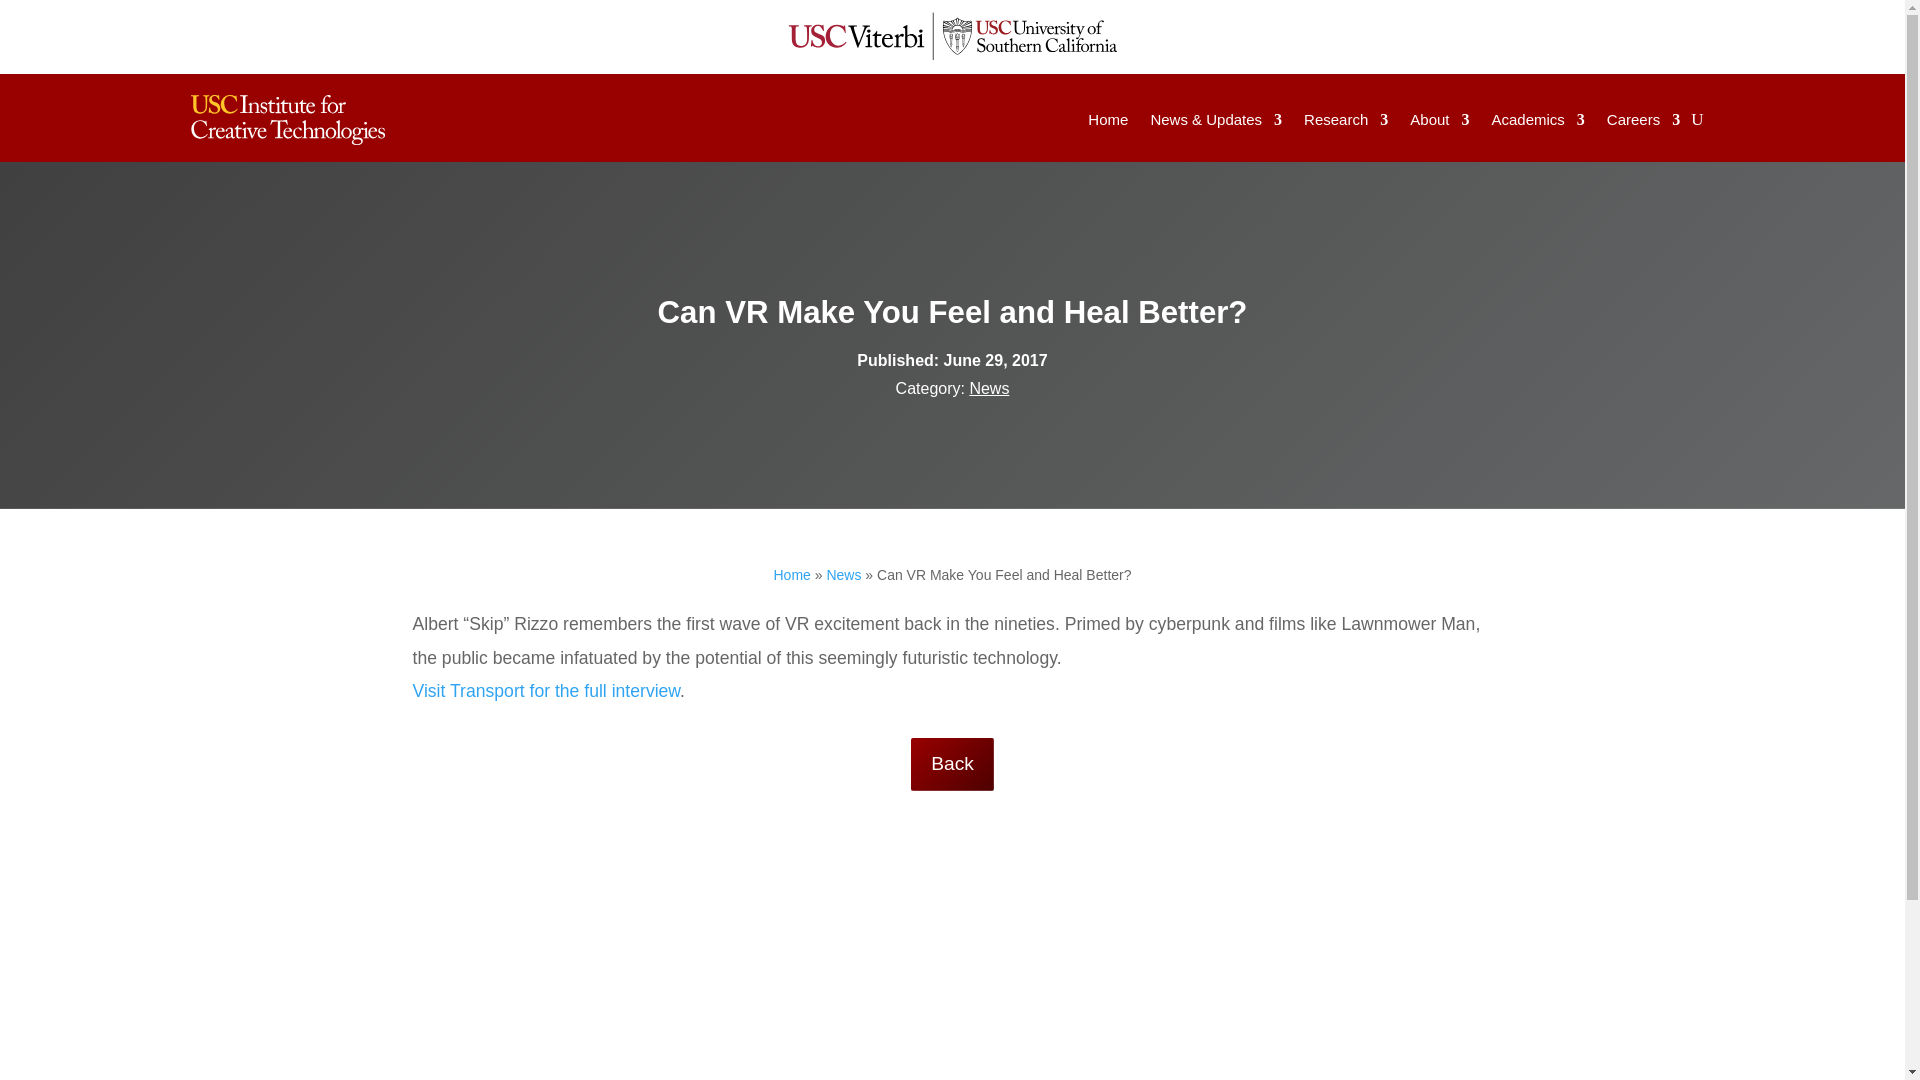  Describe the element at coordinates (1644, 120) in the screenshot. I see `Careers` at that location.